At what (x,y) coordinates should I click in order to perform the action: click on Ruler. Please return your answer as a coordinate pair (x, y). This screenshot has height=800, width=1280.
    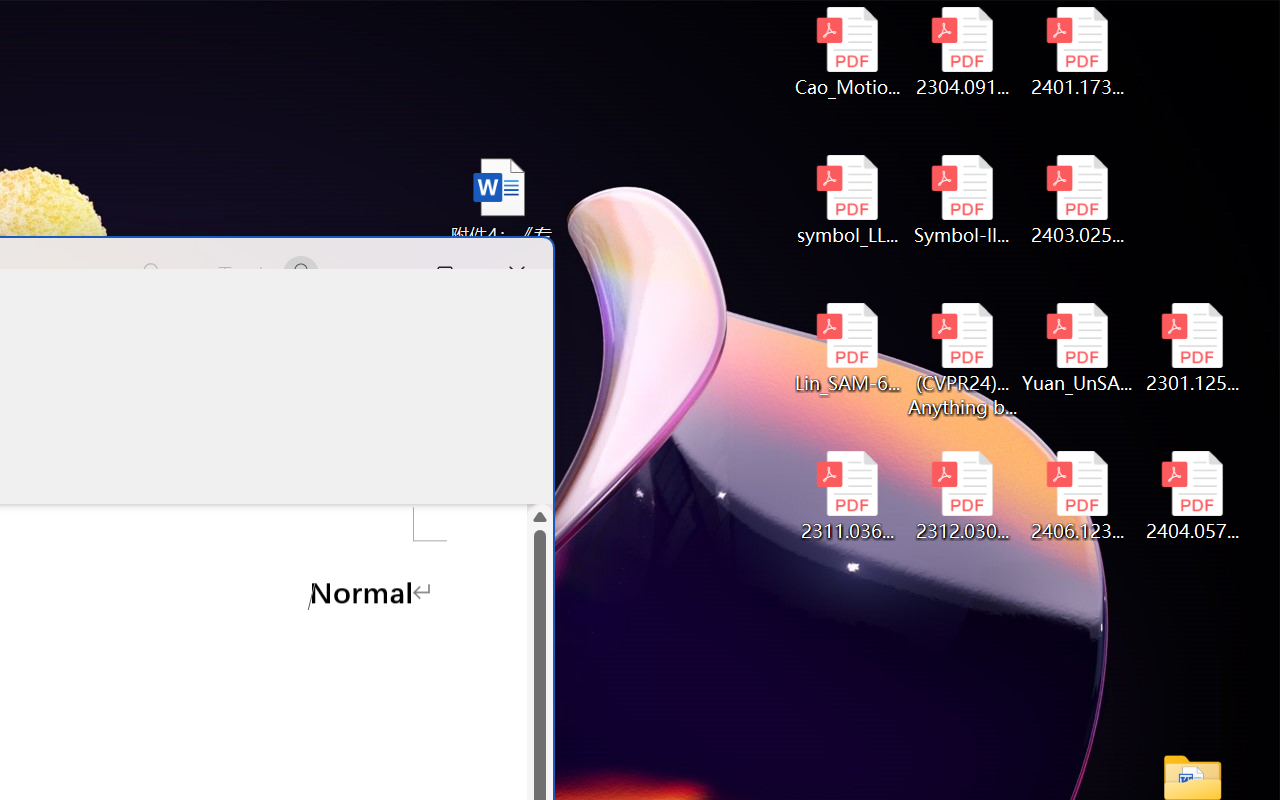
    Looking at the image, I should click on (84, 418).